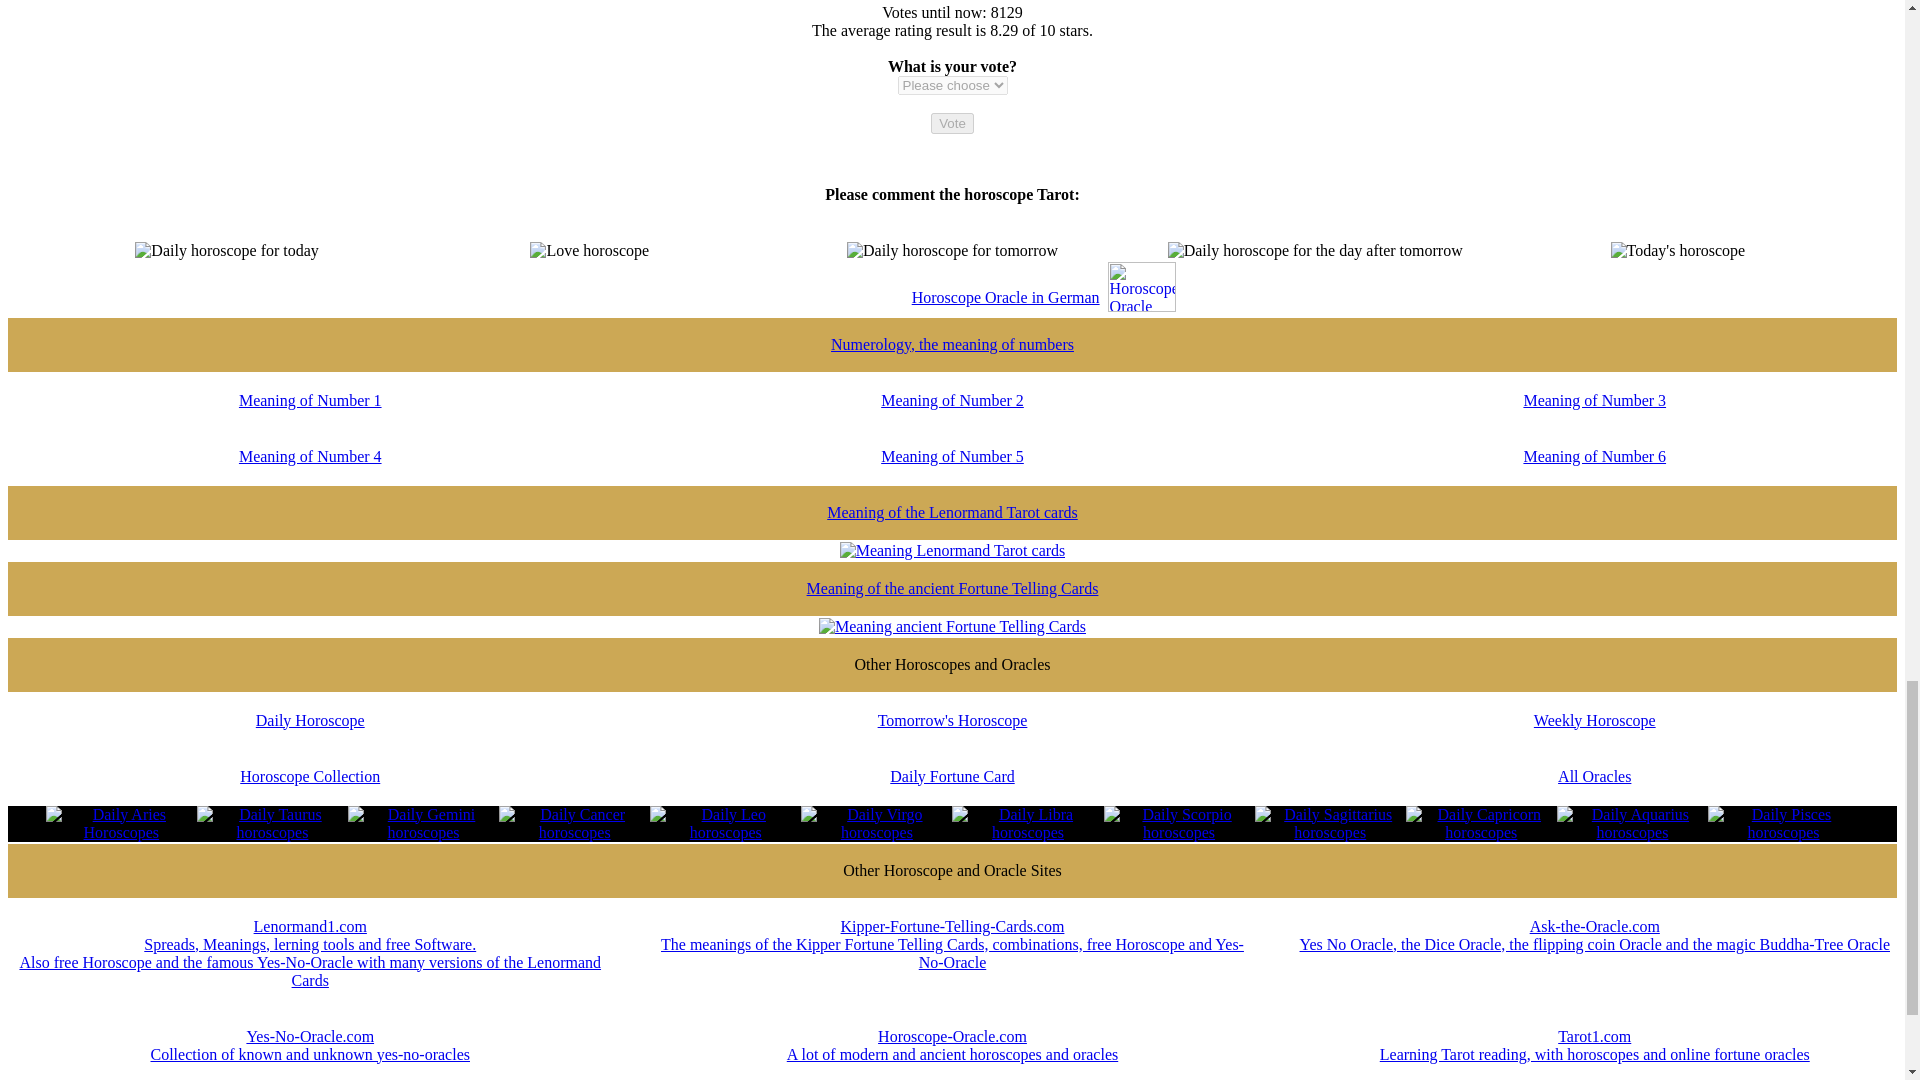 The height and width of the screenshot is (1080, 1920). I want to click on Numerology, the meaning of numbers, so click(952, 353).